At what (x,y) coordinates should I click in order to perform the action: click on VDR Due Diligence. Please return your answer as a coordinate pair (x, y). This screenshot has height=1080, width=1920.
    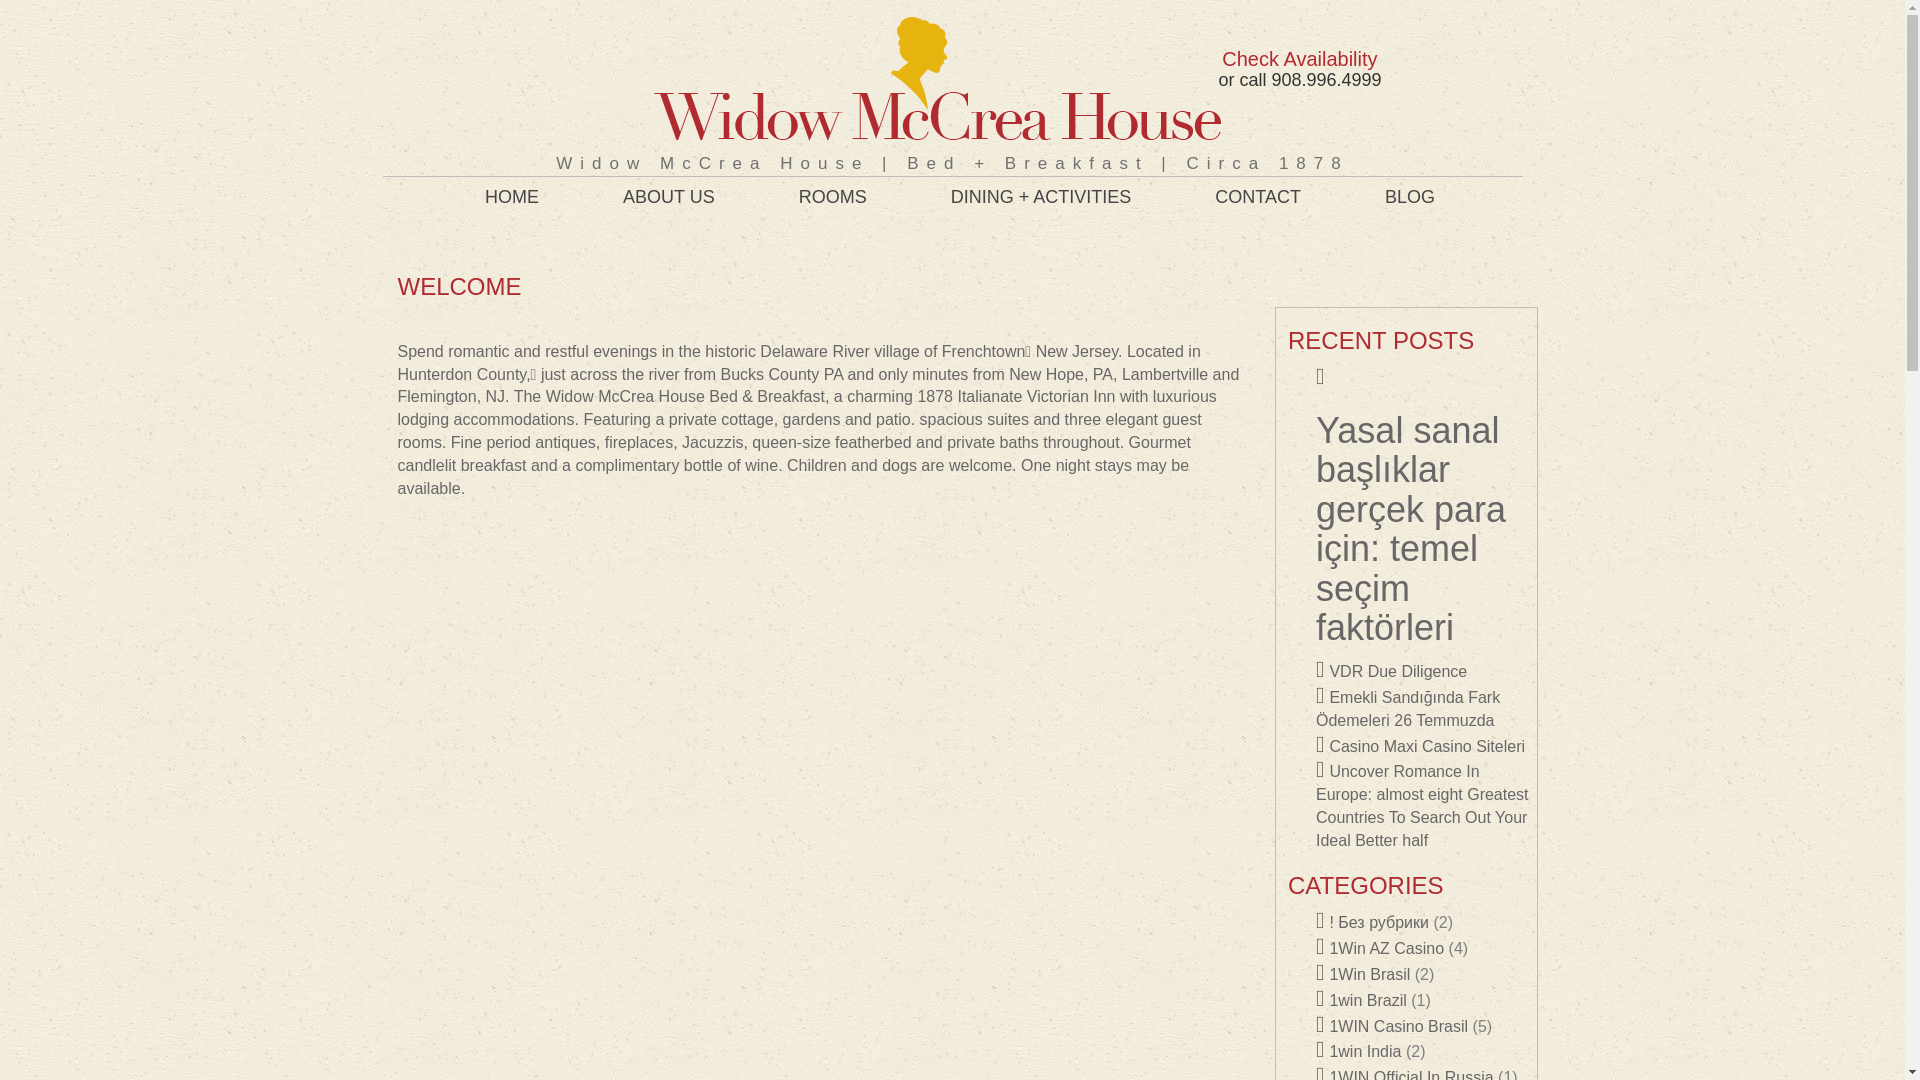
    Looking at the image, I should click on (1390, 672).